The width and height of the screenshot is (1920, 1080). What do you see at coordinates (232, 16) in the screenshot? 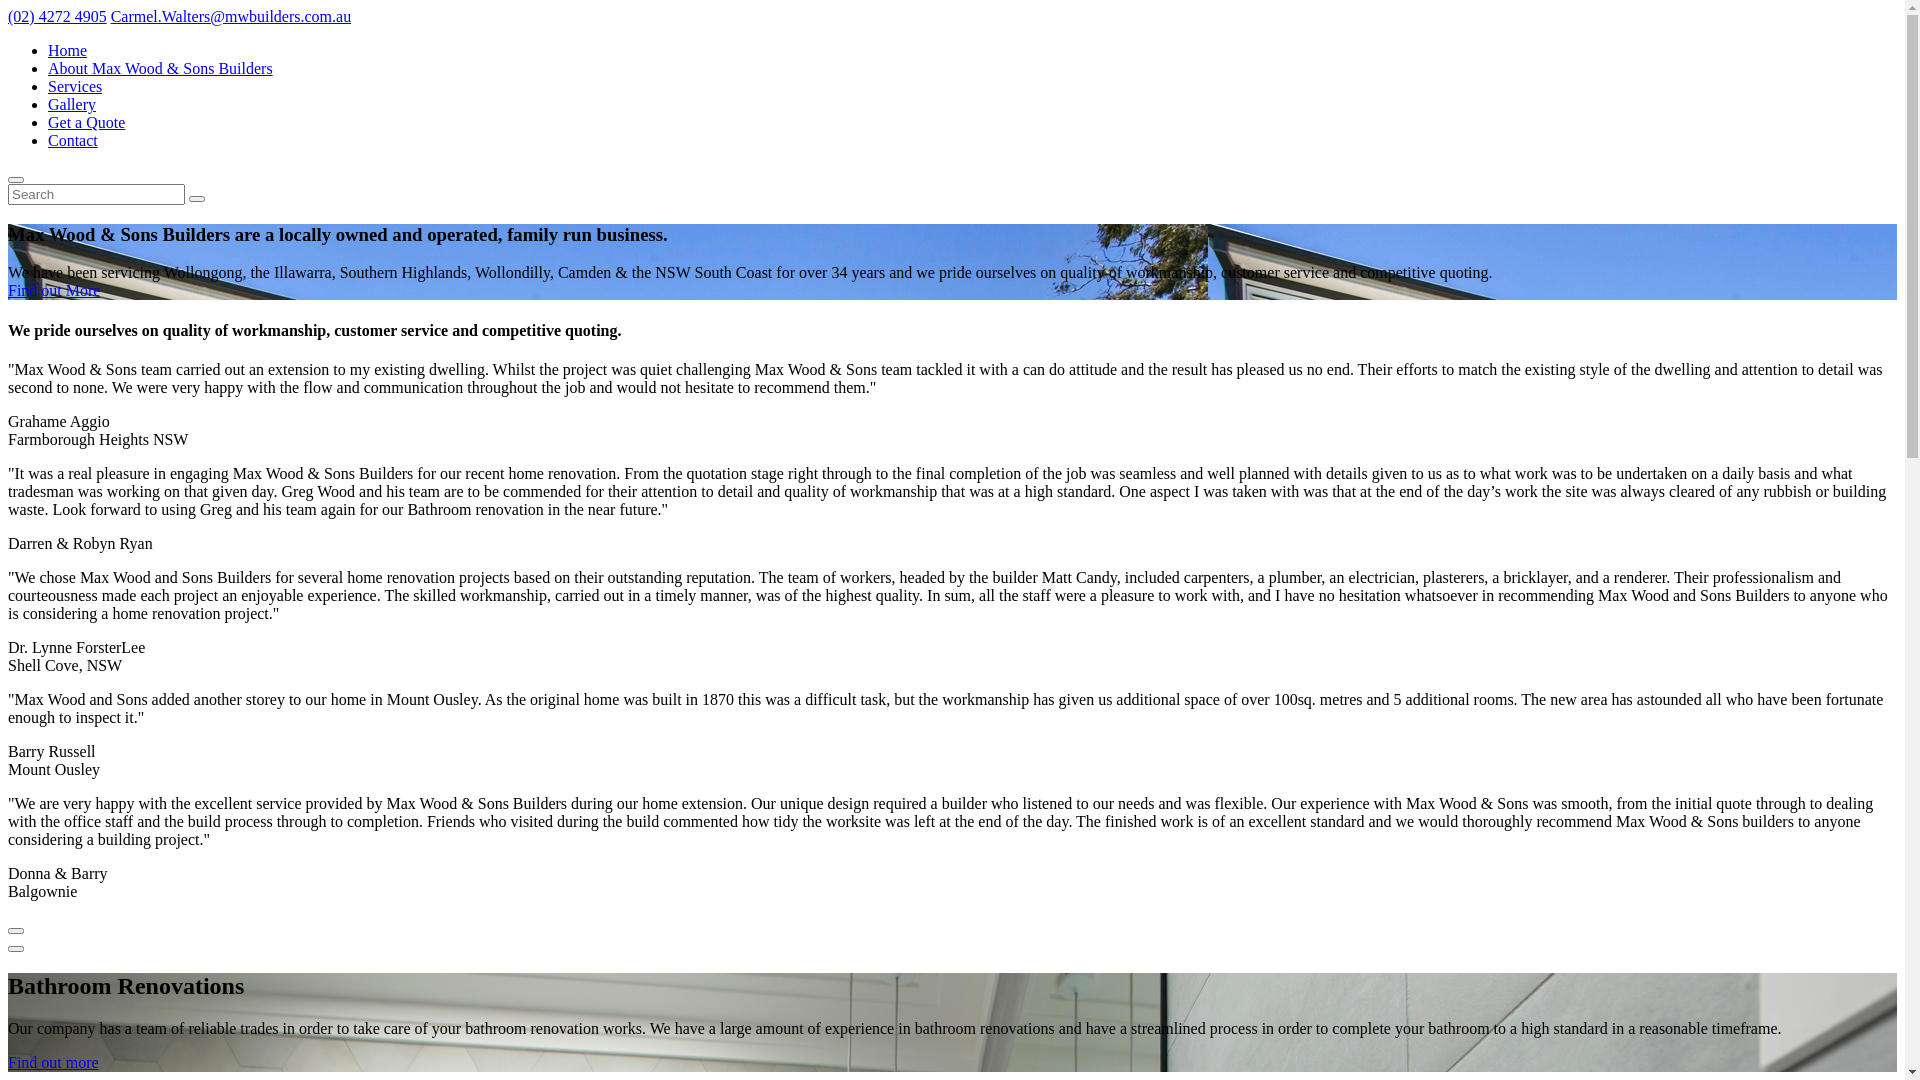
I see `Carmel.Walters@mwbuilders.com.au` at bounding box center [232, 16].